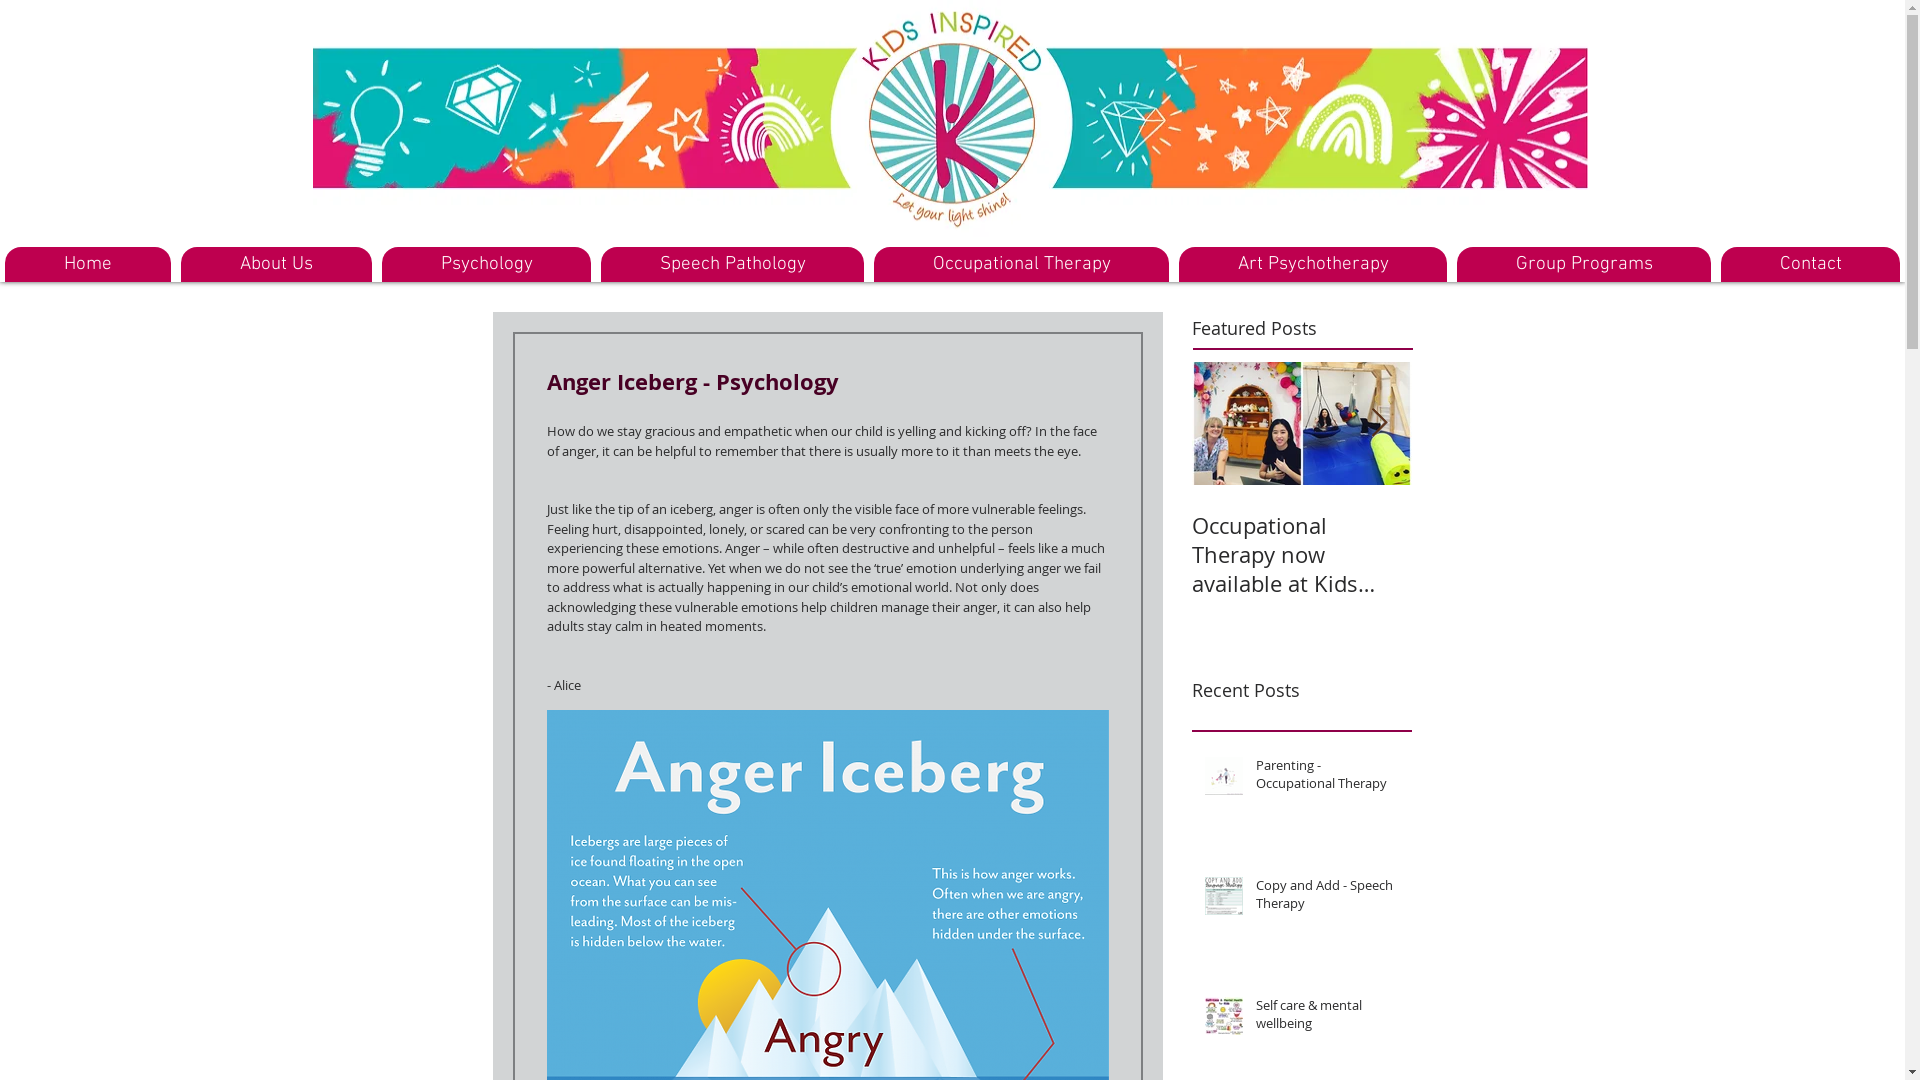  I want to click on Speech Pathology, so click(732, 264).